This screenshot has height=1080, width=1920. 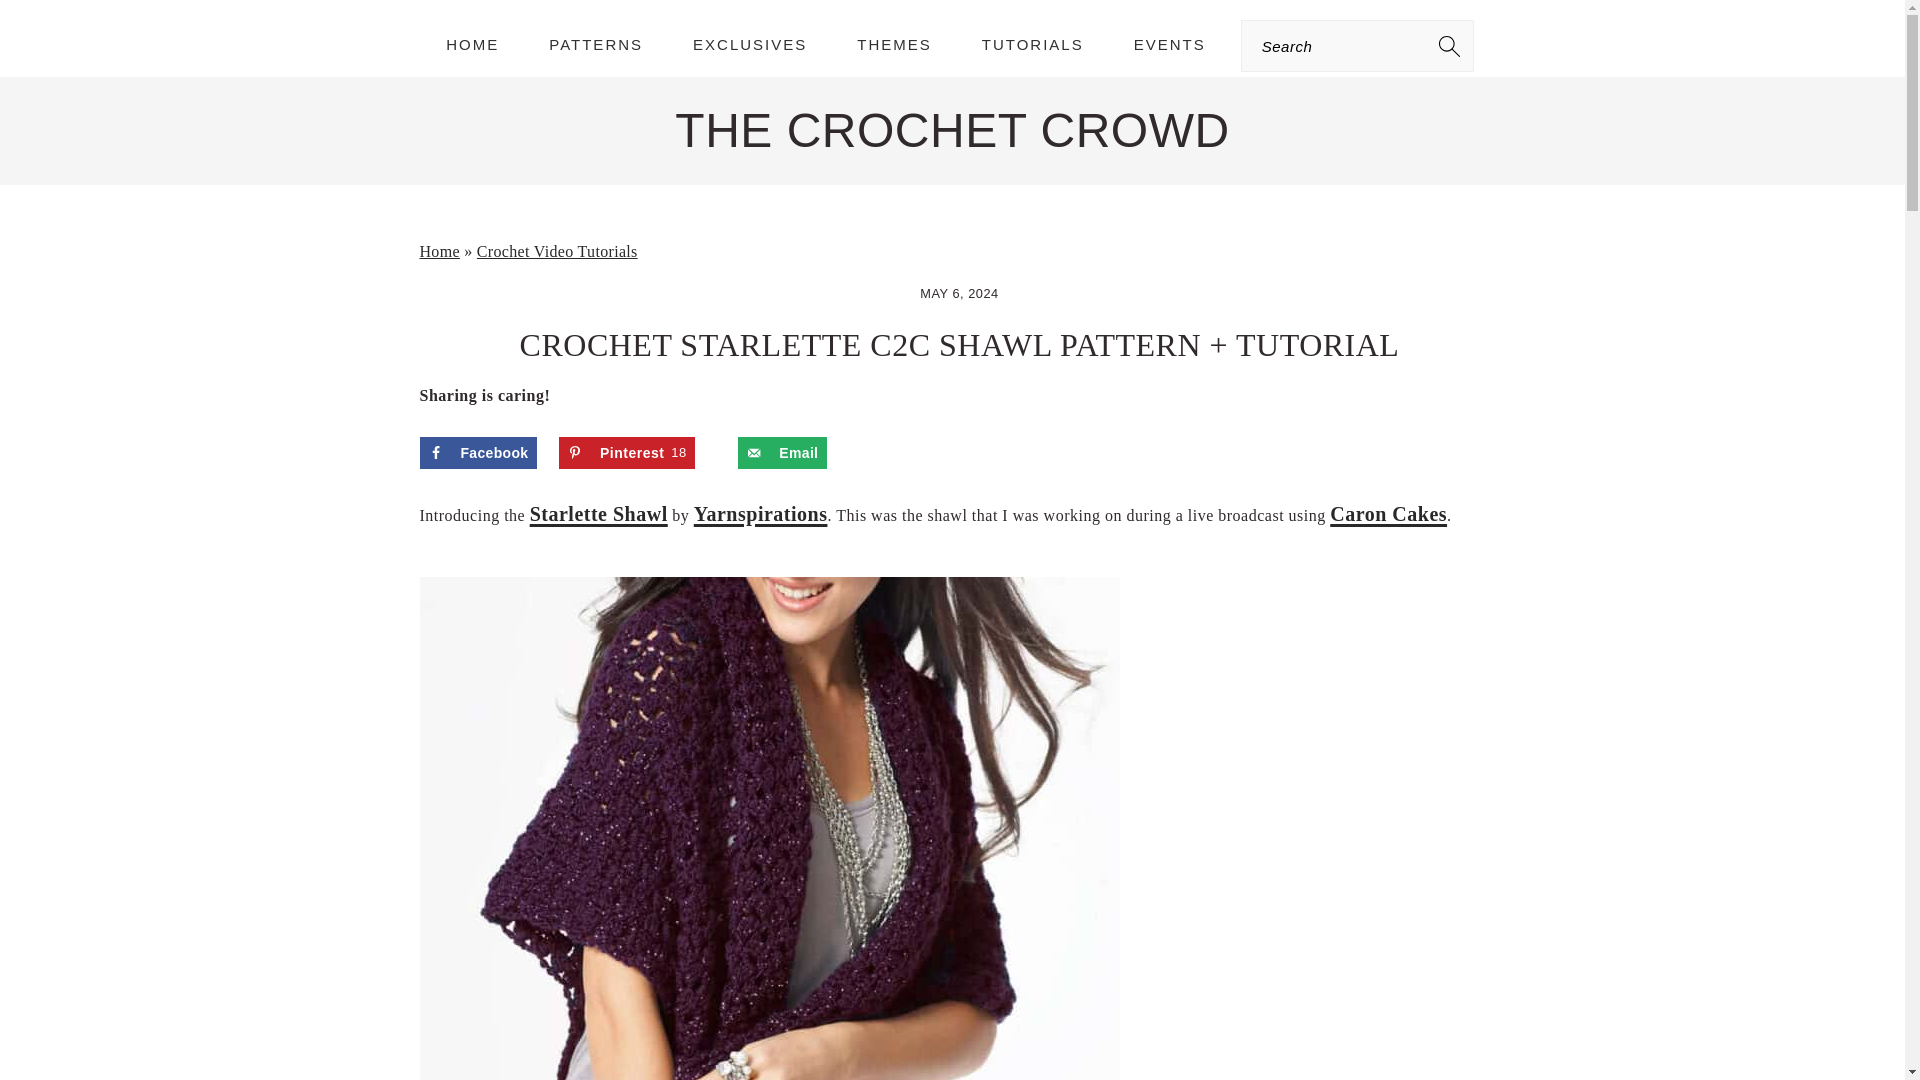 I want to click on PATTERNS, so click(x=596, y=44).